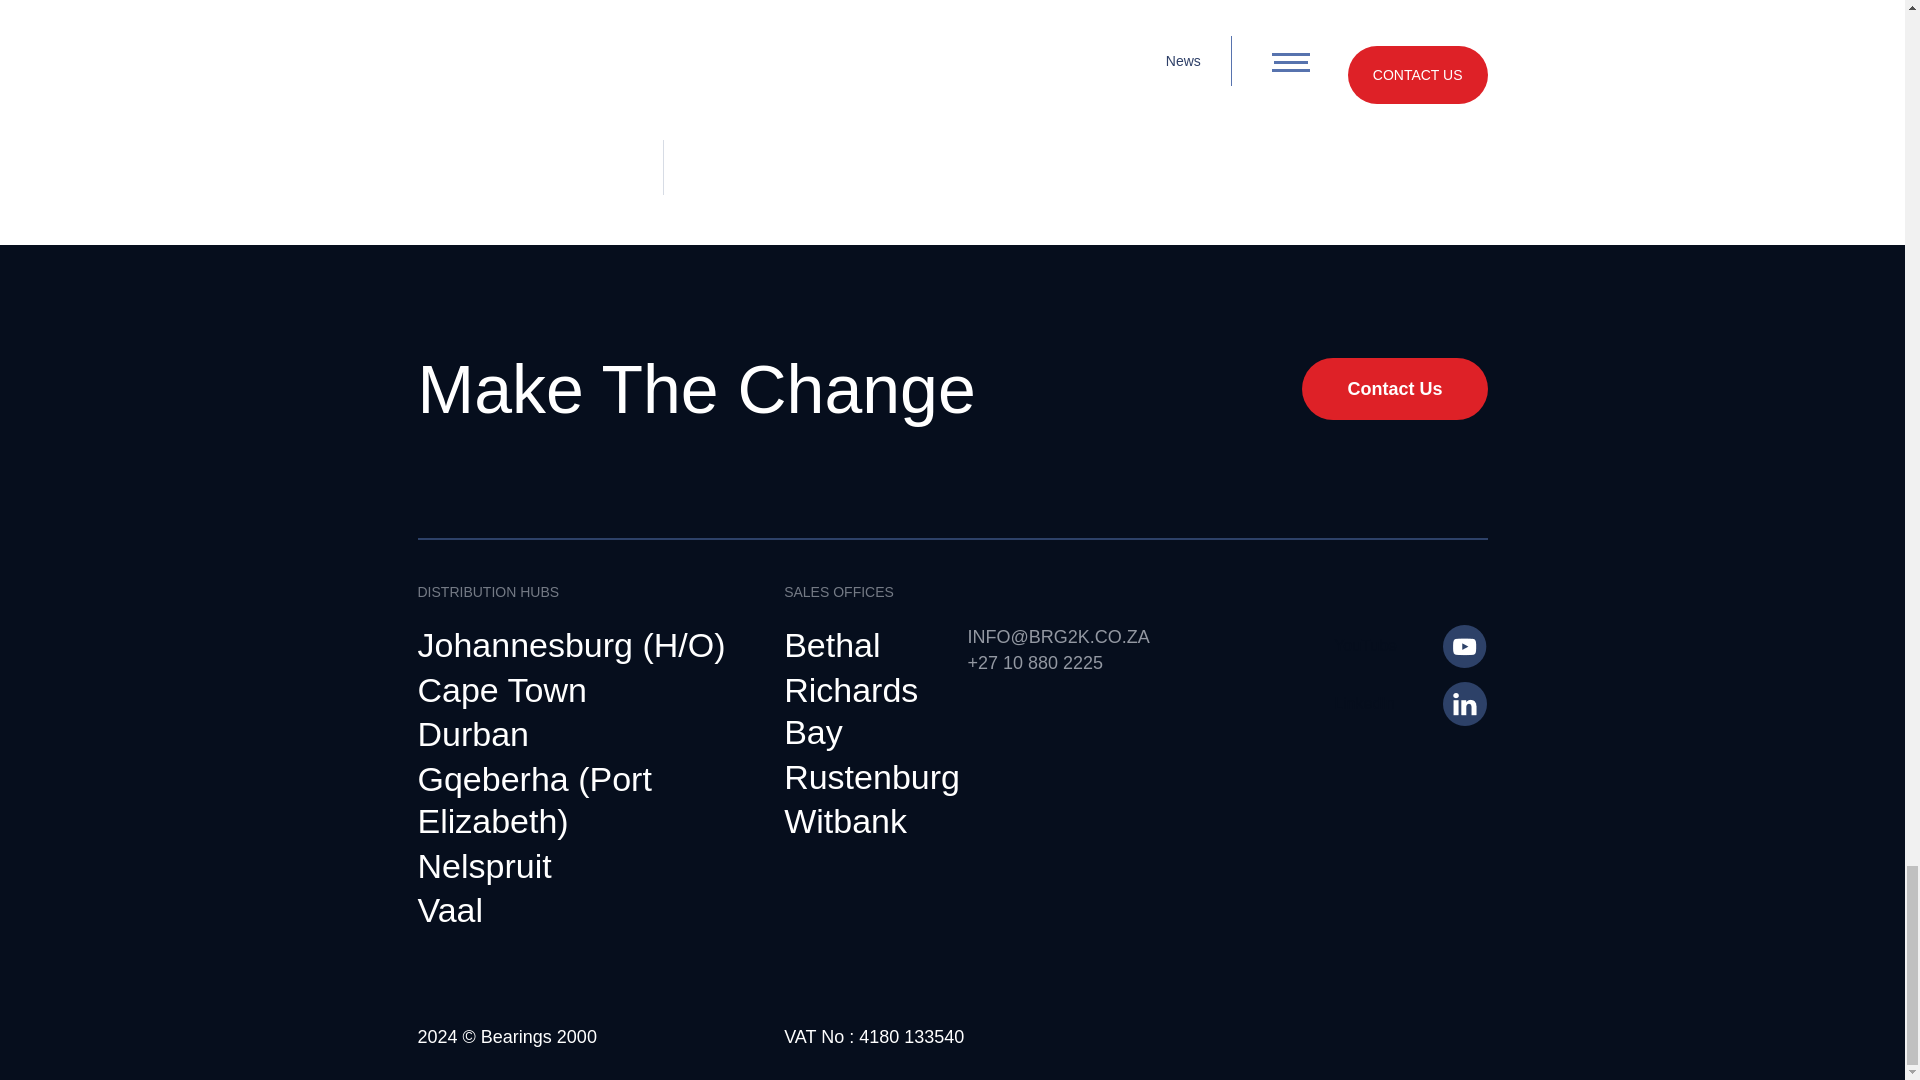  I want to click on Contact Us, so click(1394, 388).